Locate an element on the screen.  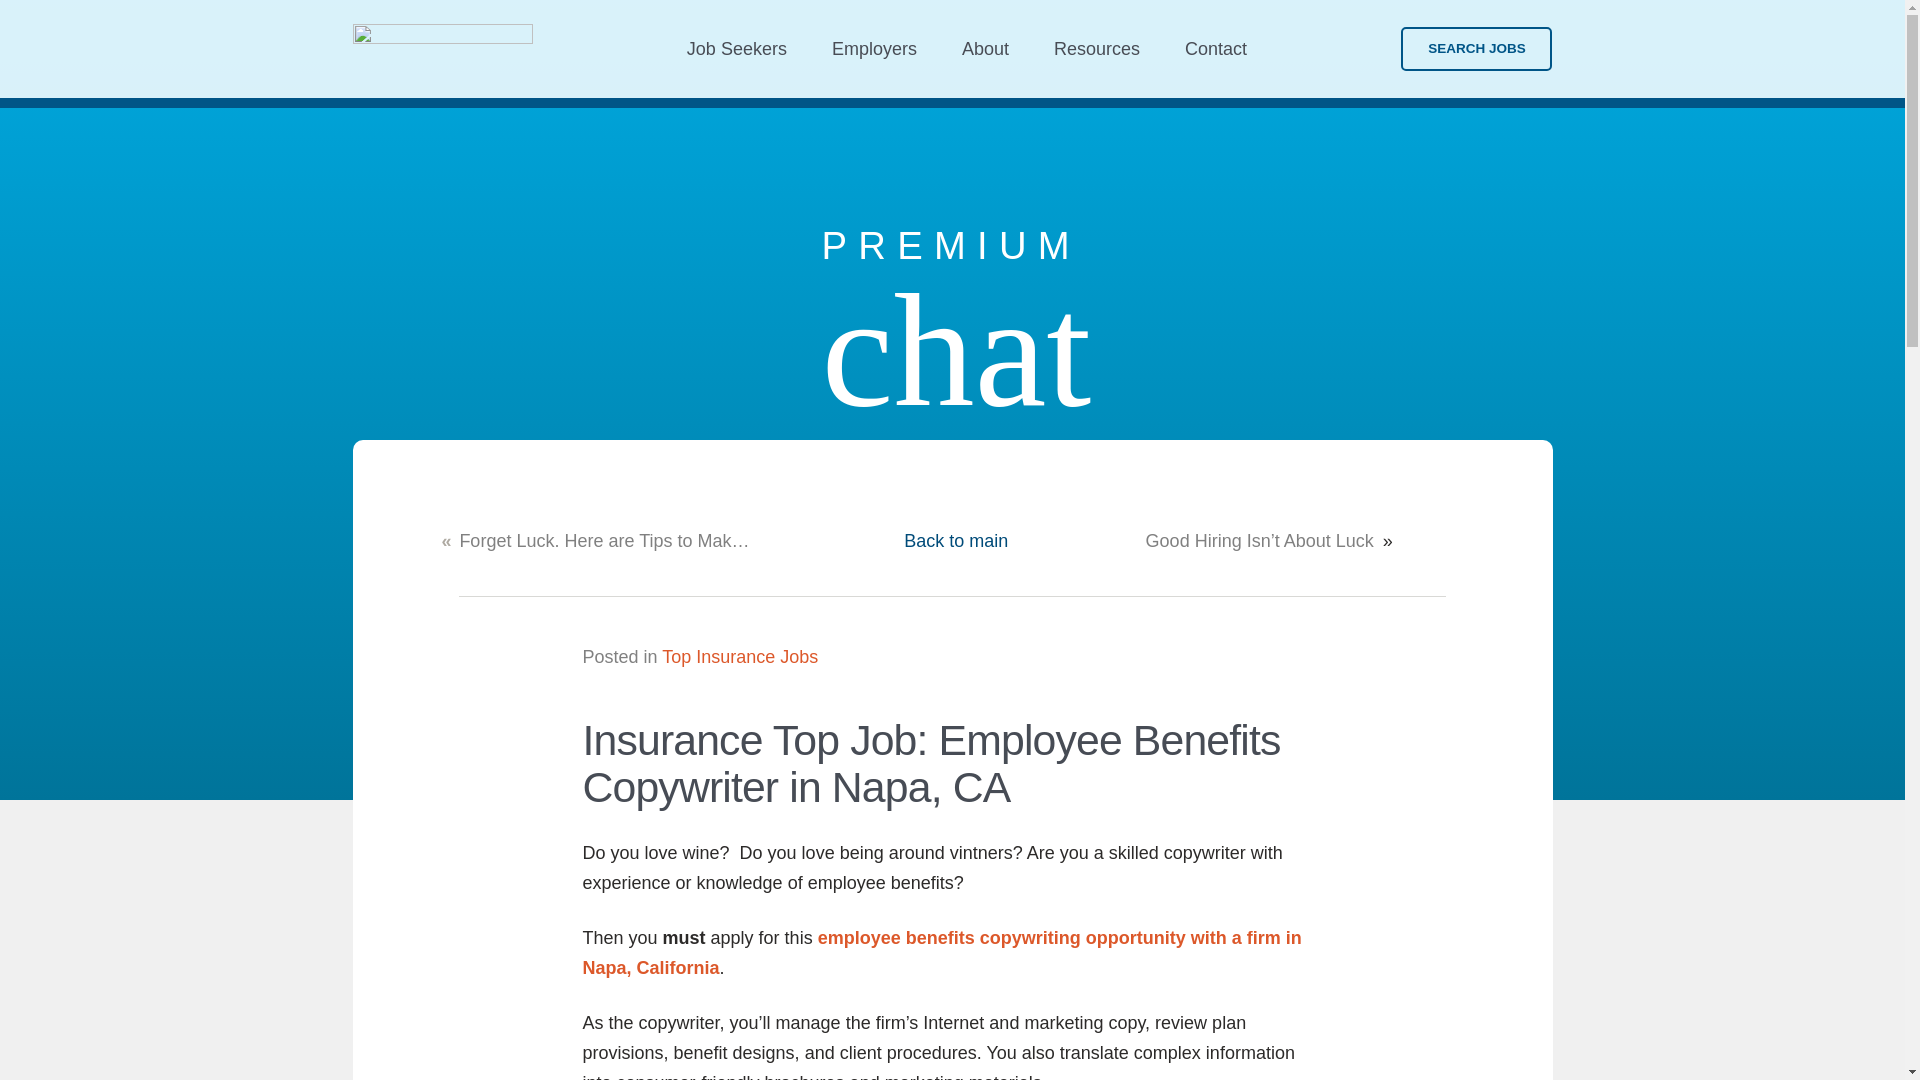
Employers is located at coordinates (873, 48).